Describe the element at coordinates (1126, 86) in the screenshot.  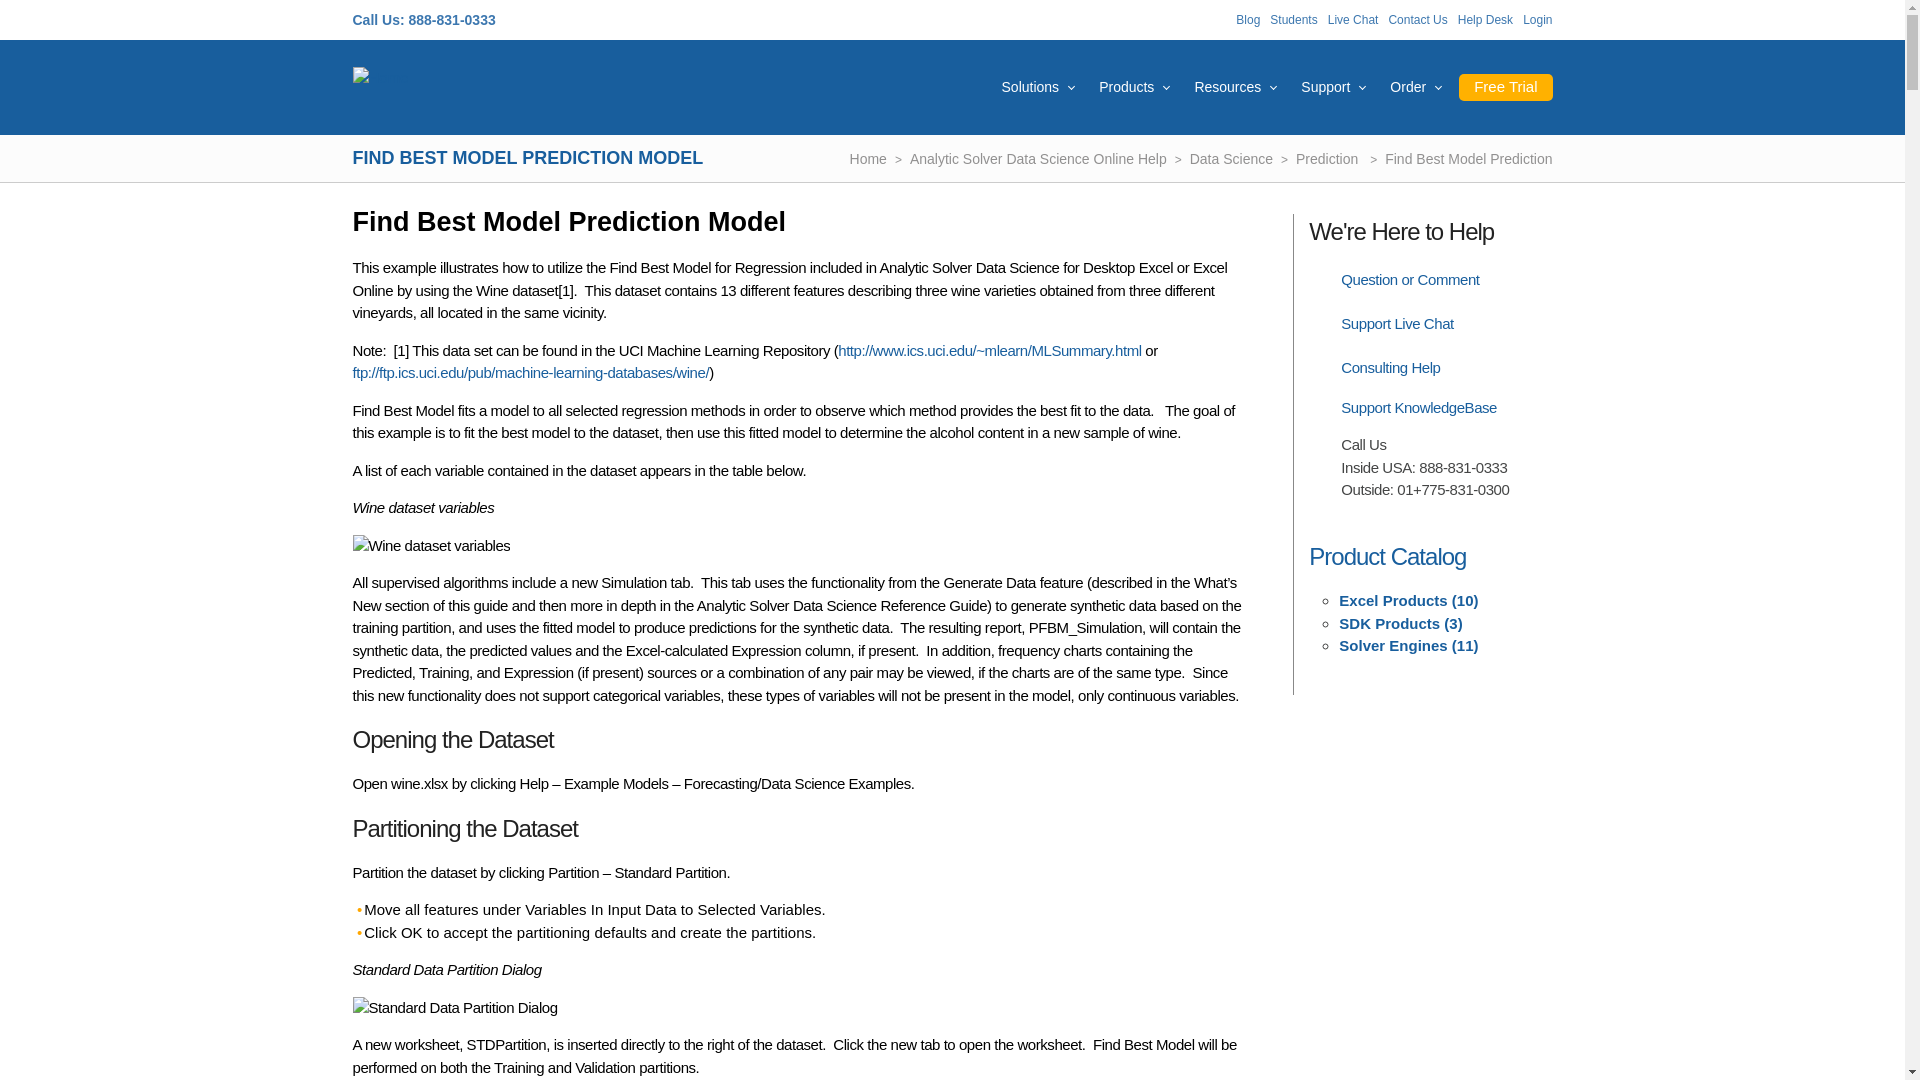
I see `Which product is right for me?` at that location.